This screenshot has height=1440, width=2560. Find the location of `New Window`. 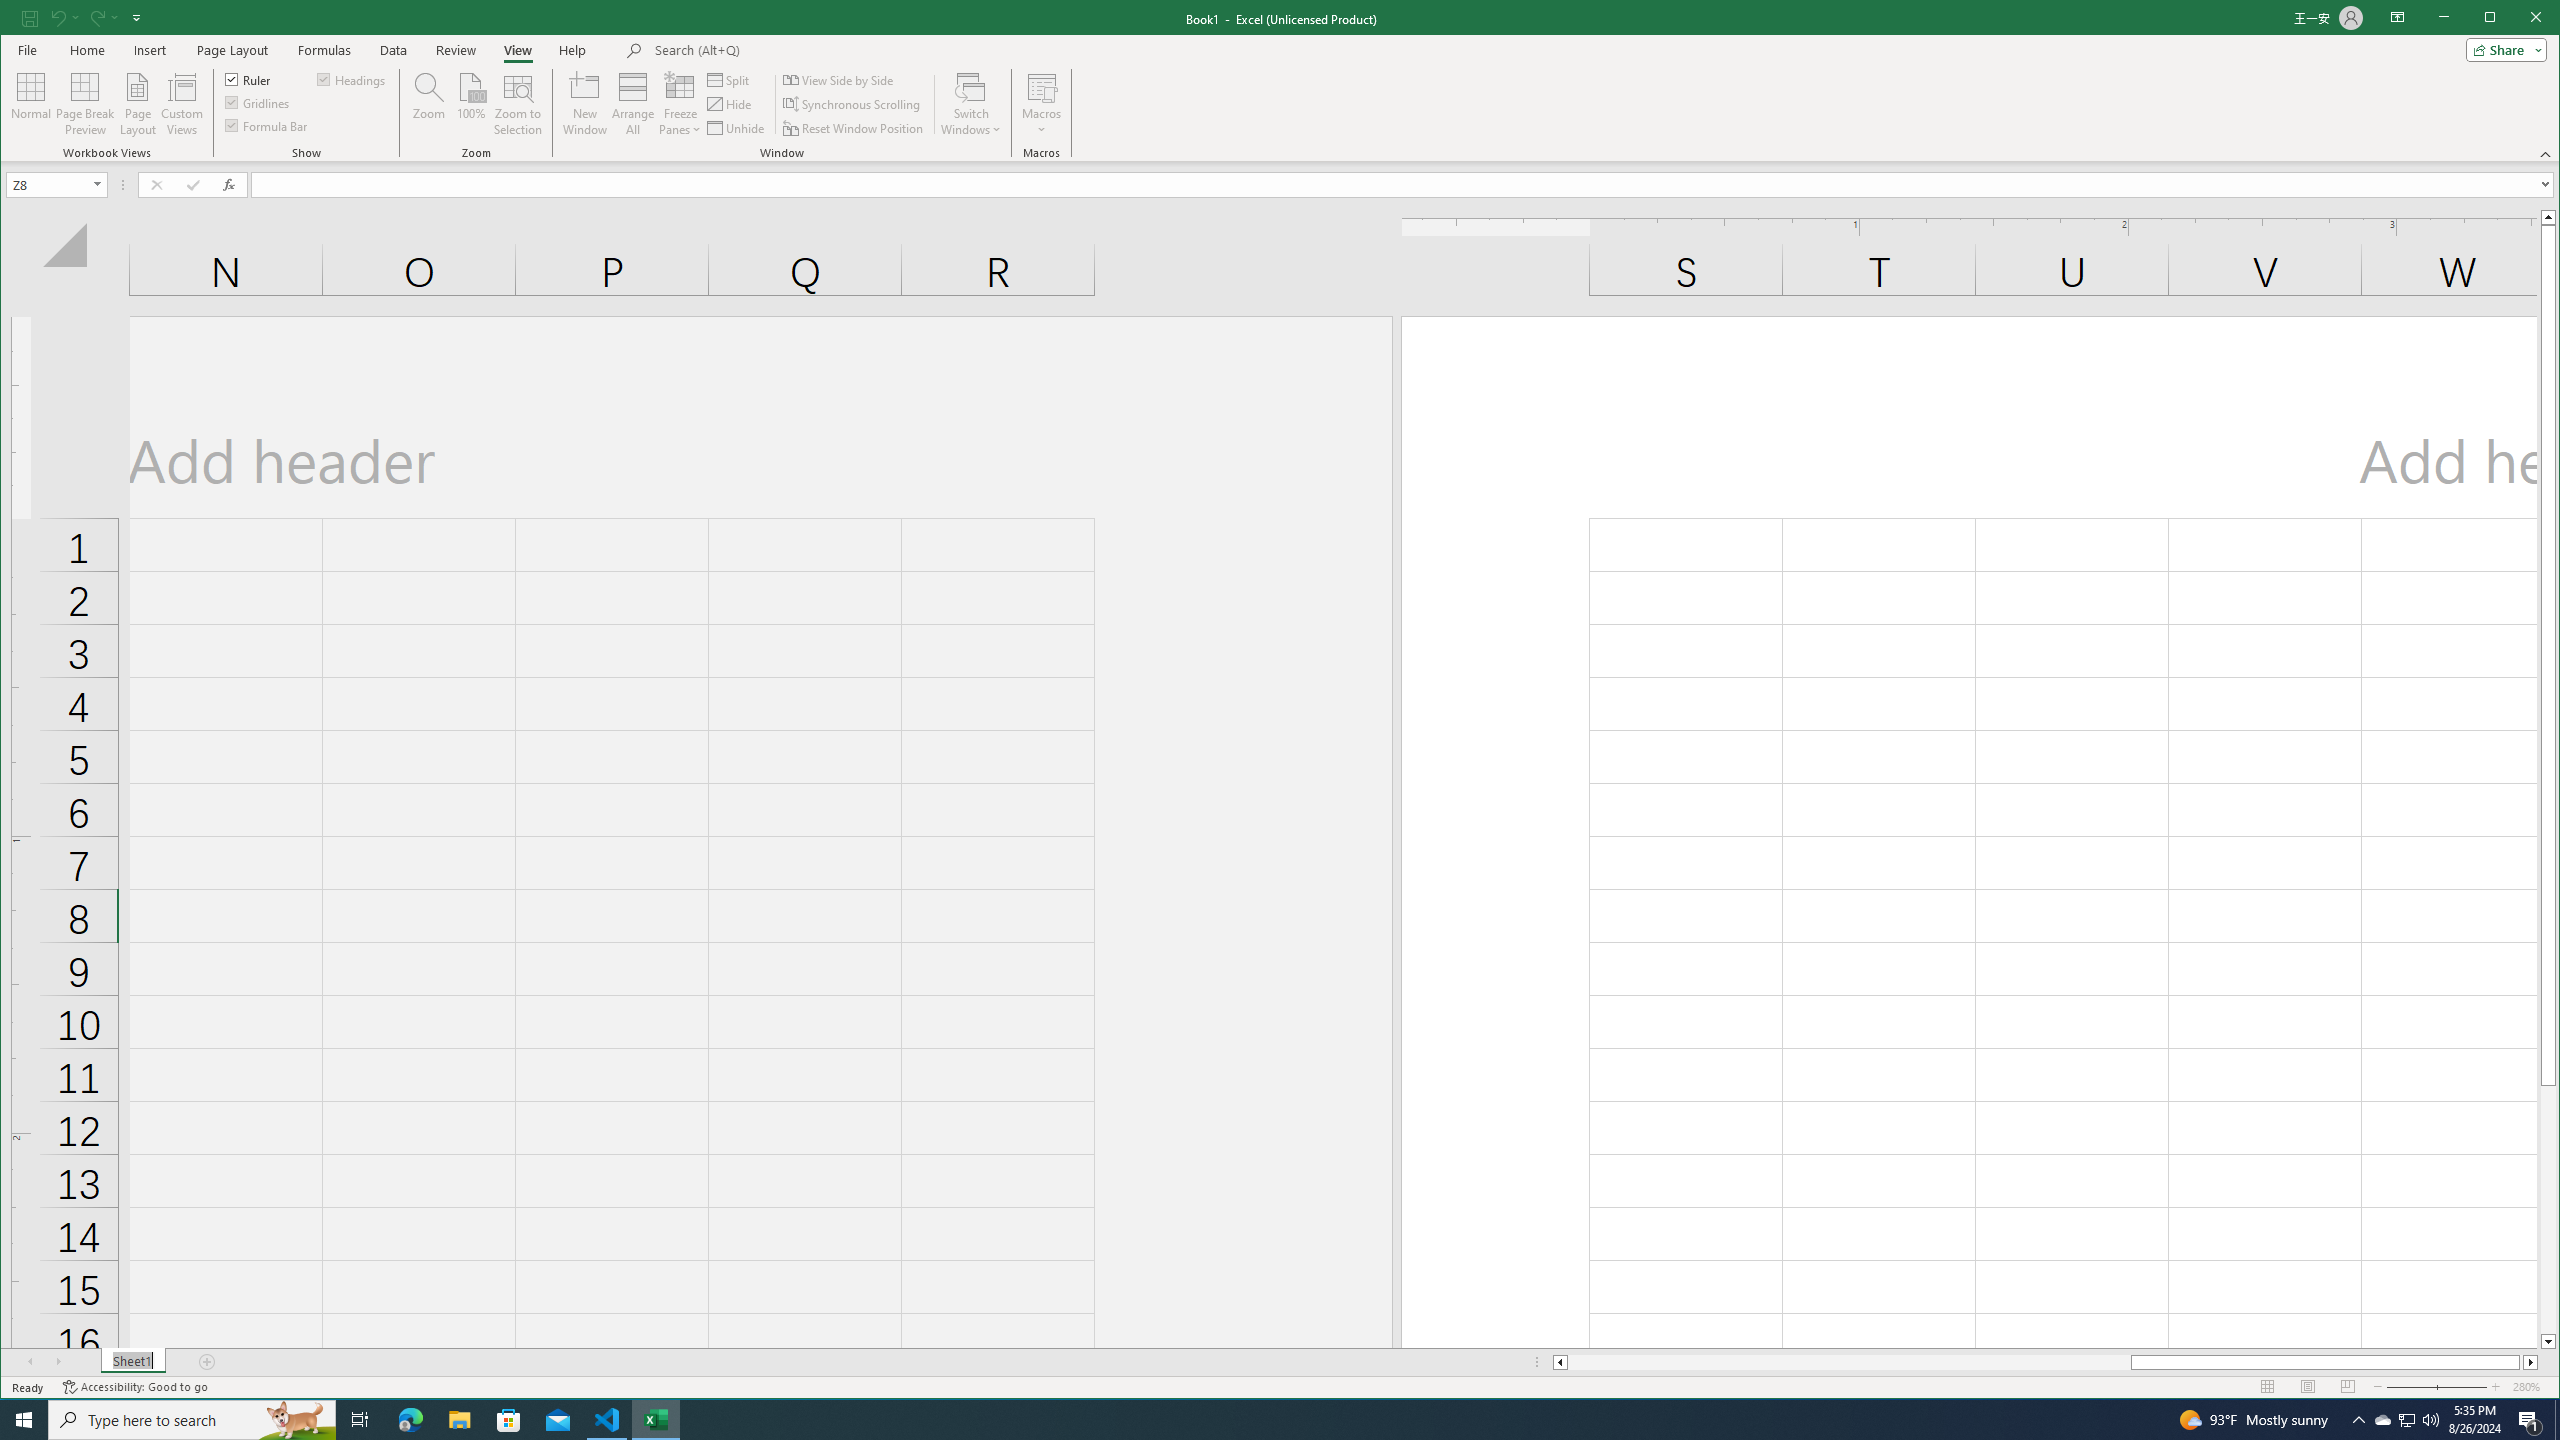

New Window is located at coordinates (584, 104).